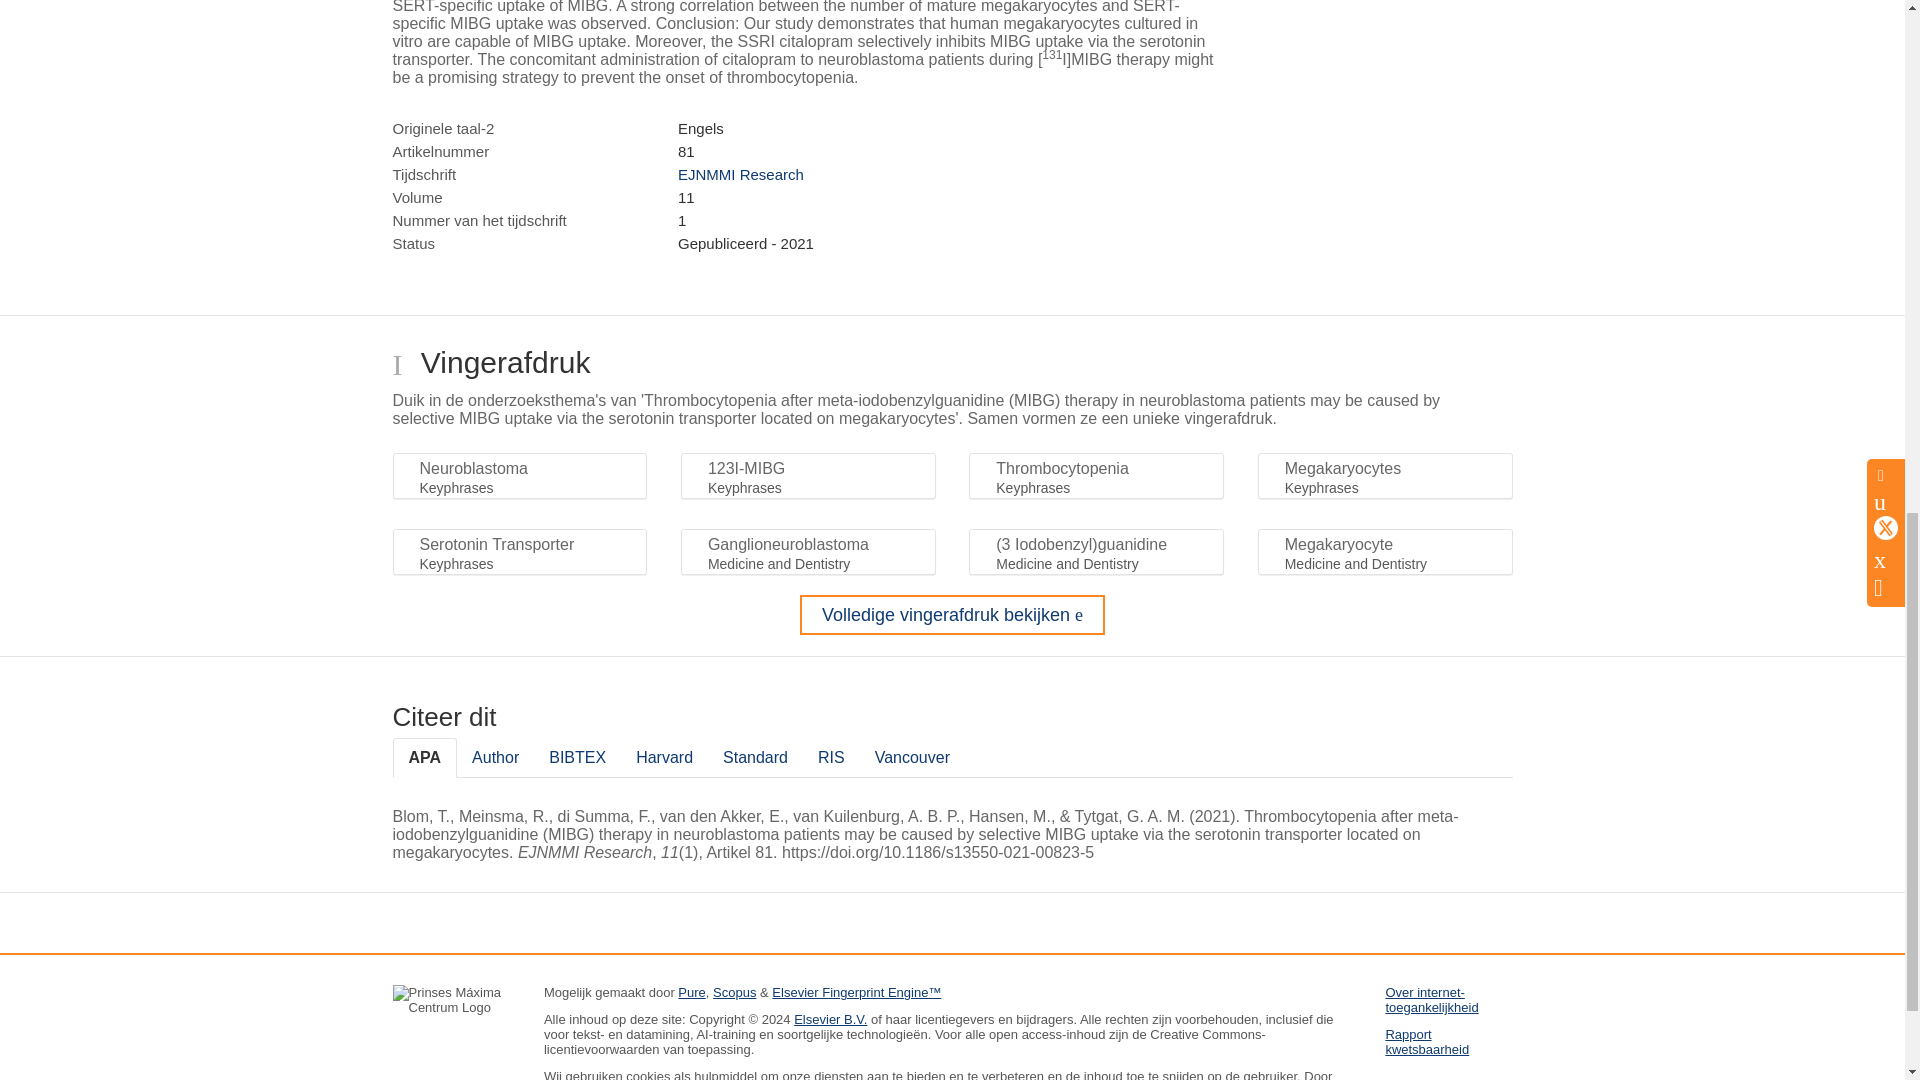  Describe the element at coordinates (690, 992) in the screenshot. I see `Pure` at that location.